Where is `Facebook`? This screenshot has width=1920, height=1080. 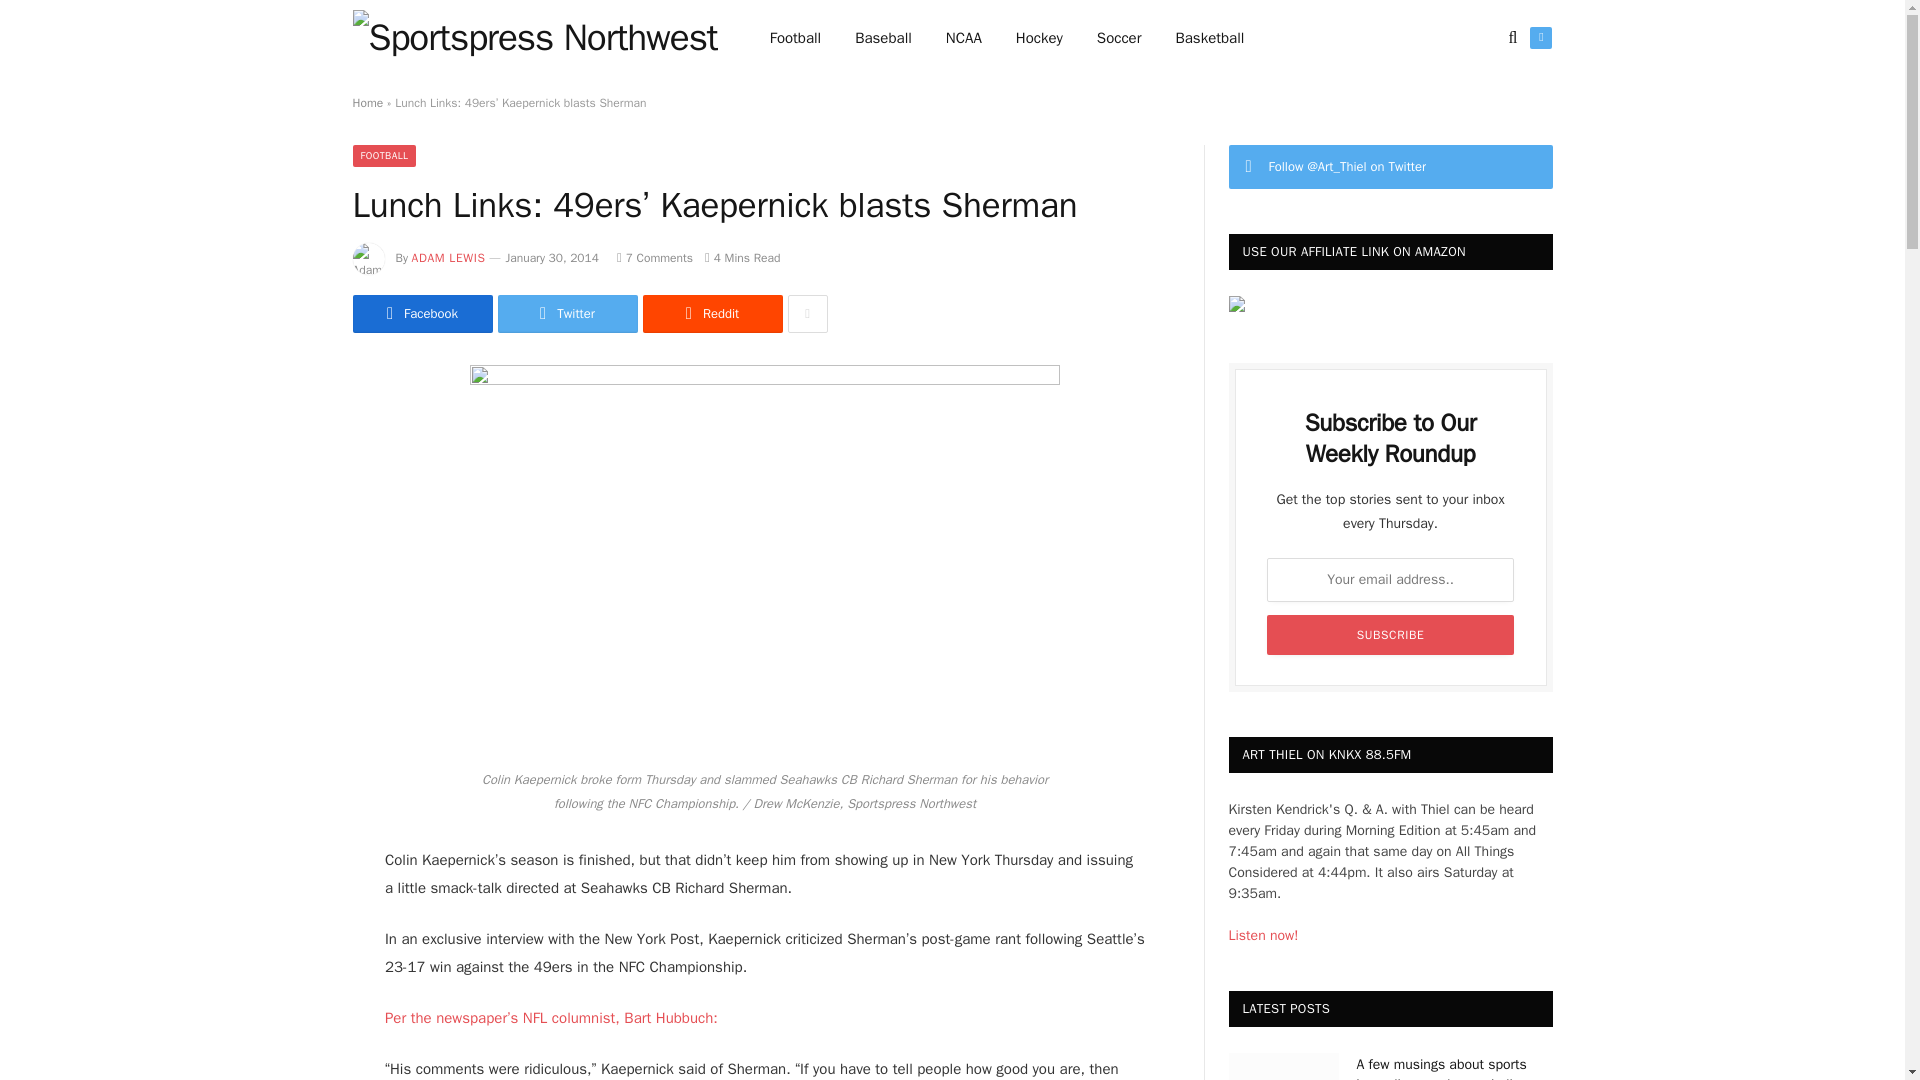
Facebook is located at coordinates (421, 313).